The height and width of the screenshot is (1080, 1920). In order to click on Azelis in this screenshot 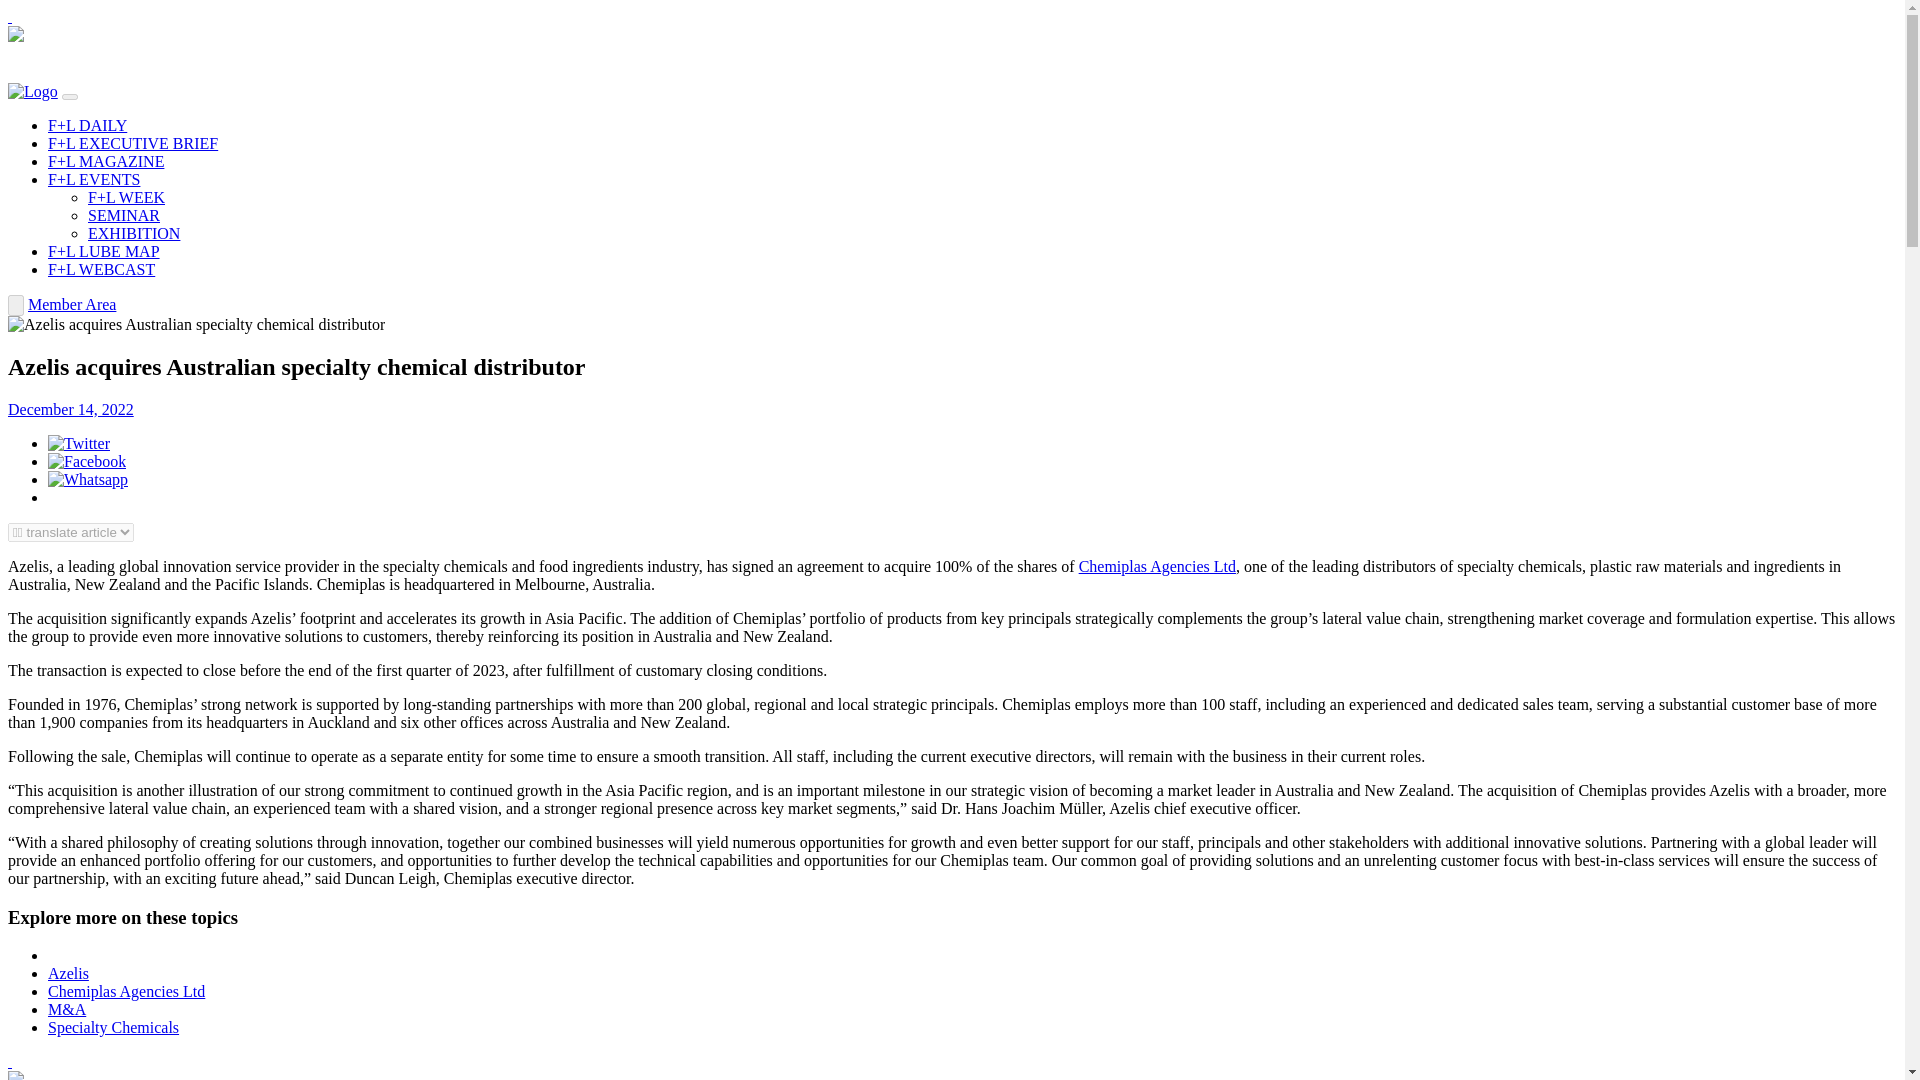, I will do `click(68, 973)`.